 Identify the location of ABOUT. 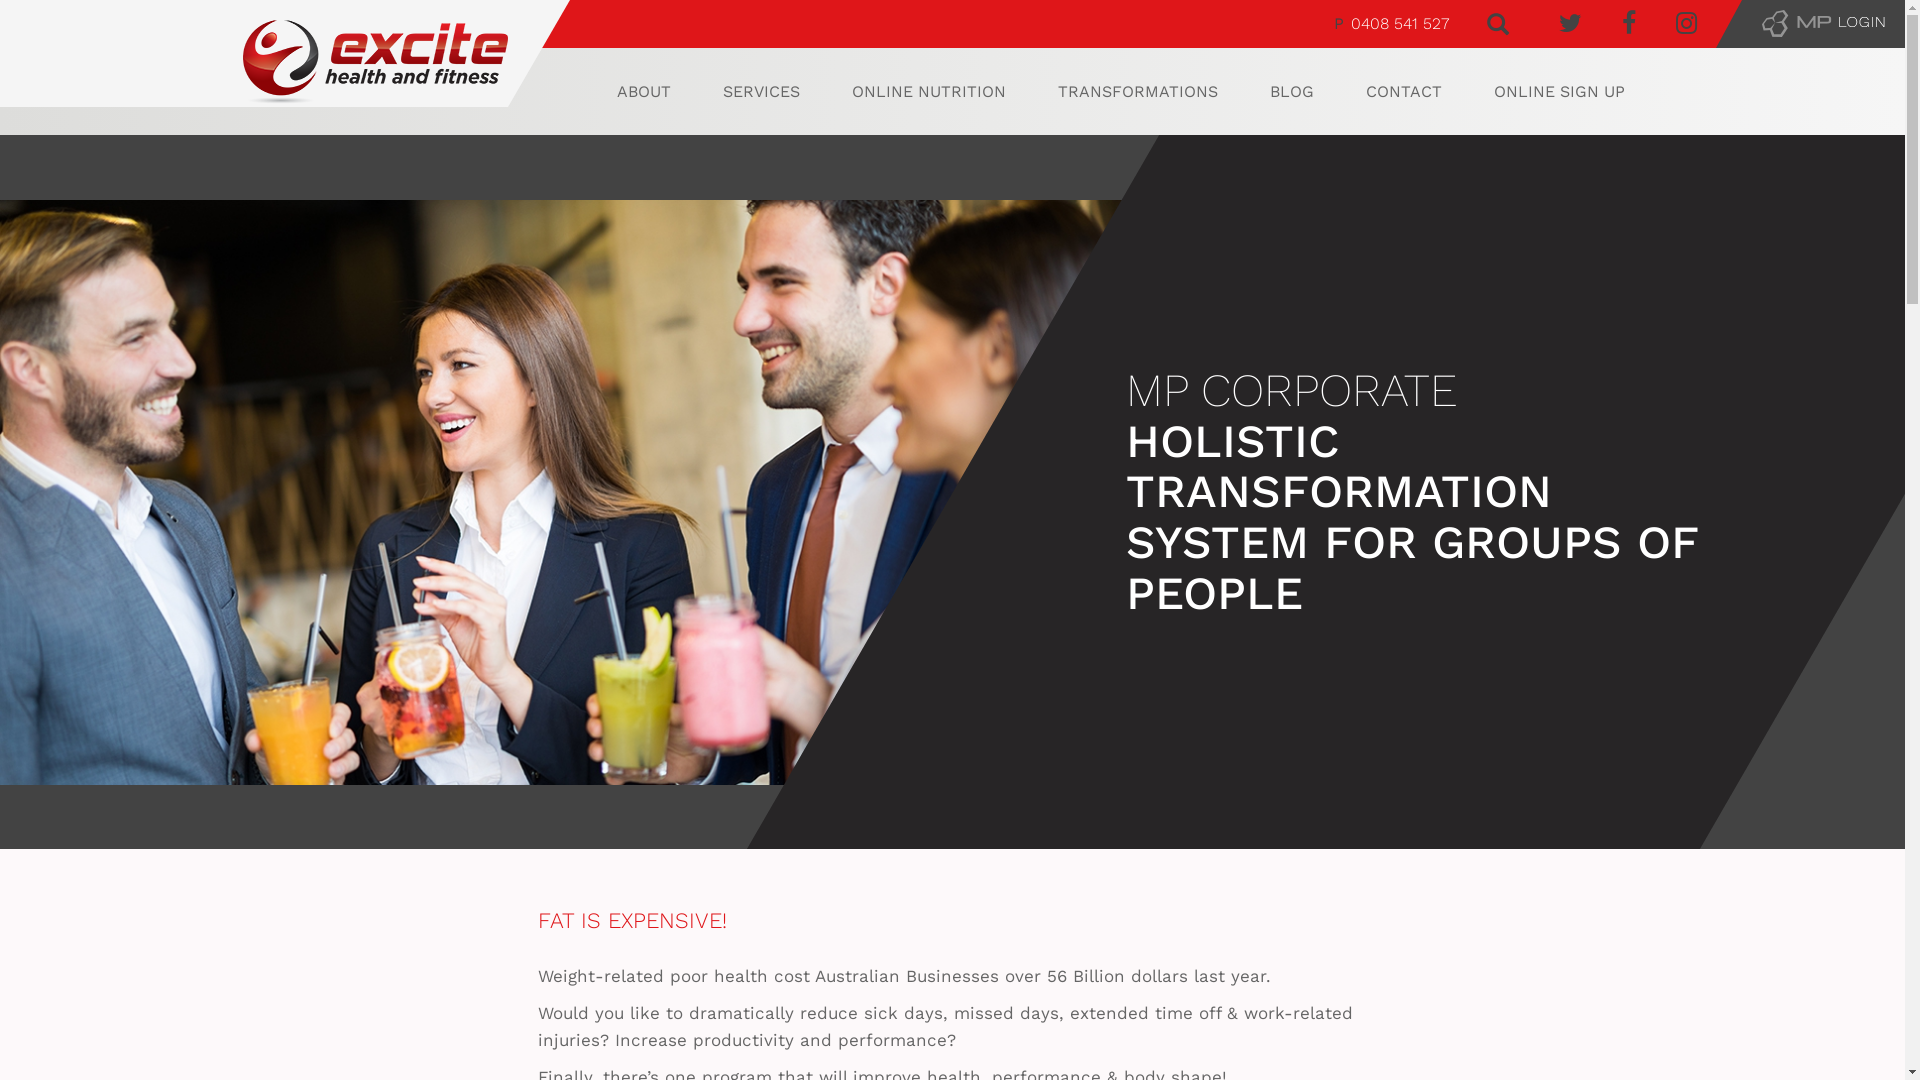
(643, 92).